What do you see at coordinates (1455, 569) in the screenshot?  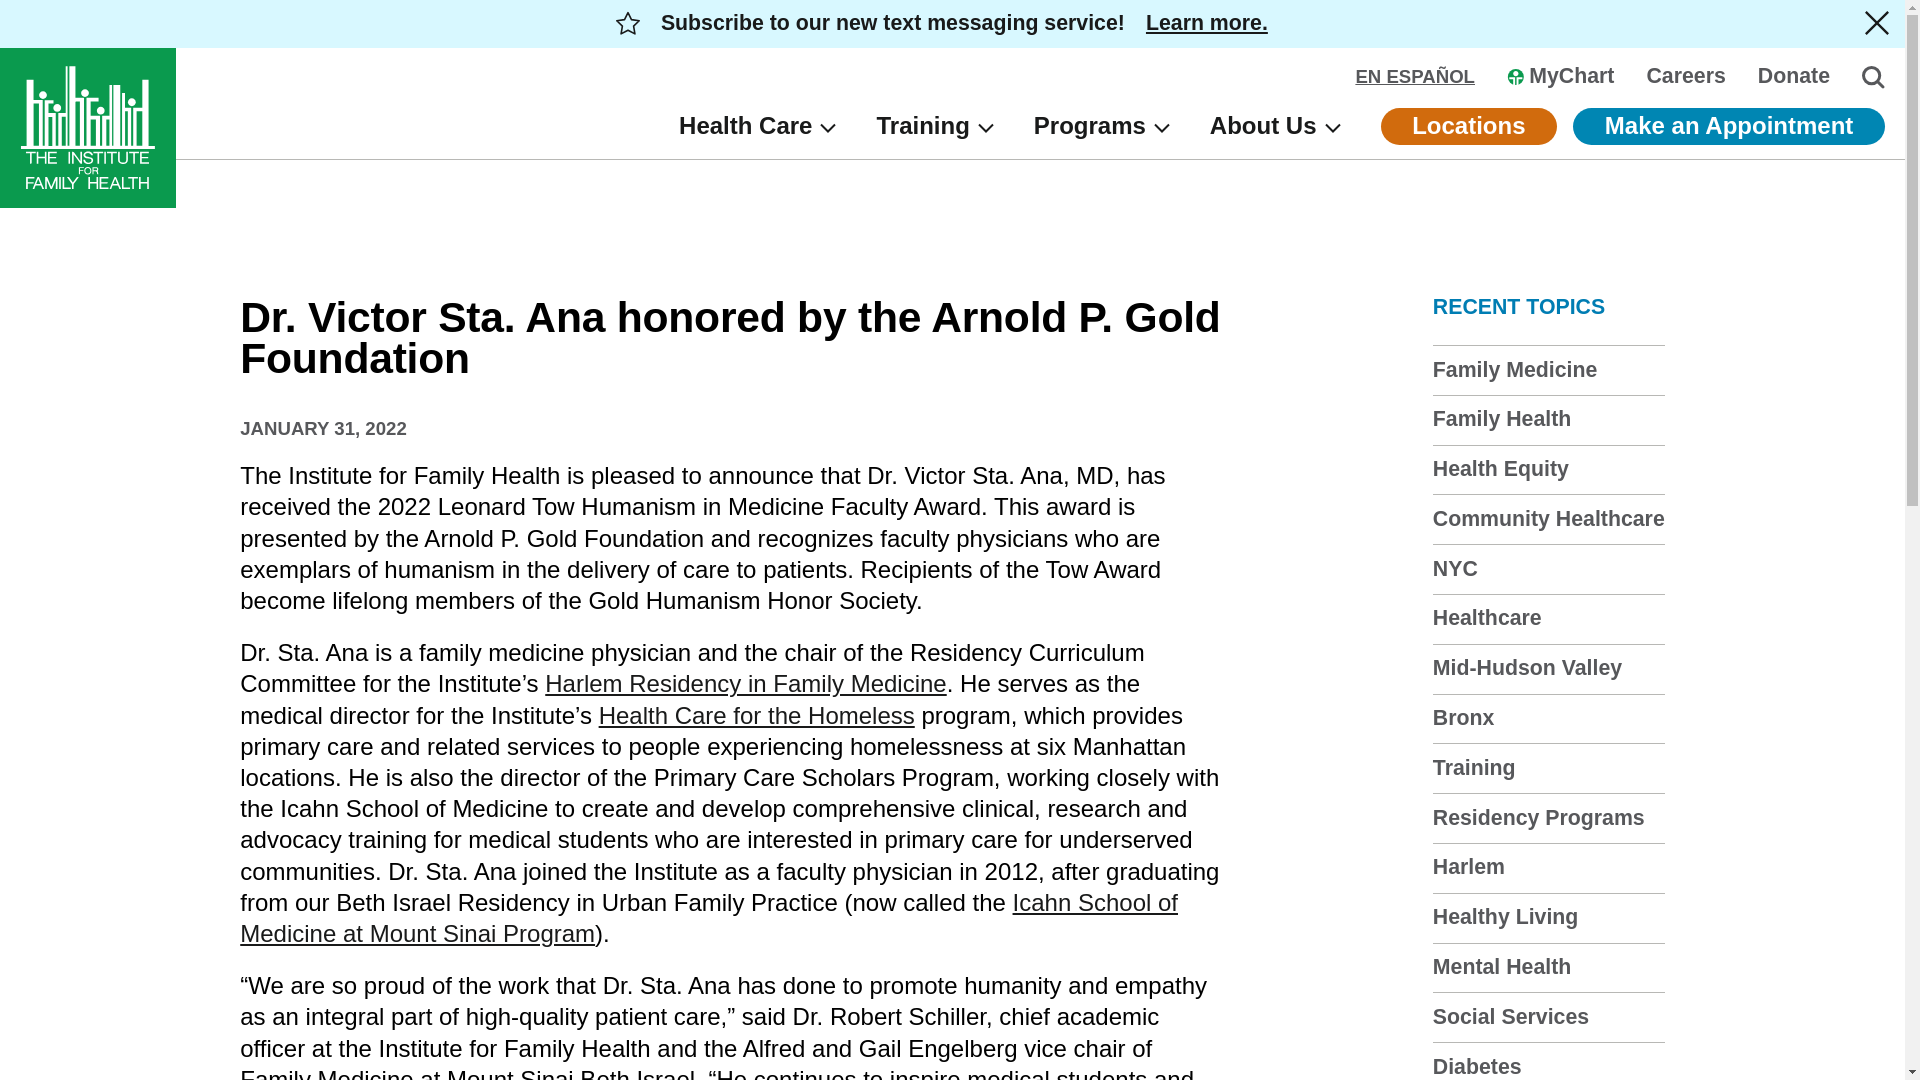 I see `NYC` at bounding box center [1455, 569].